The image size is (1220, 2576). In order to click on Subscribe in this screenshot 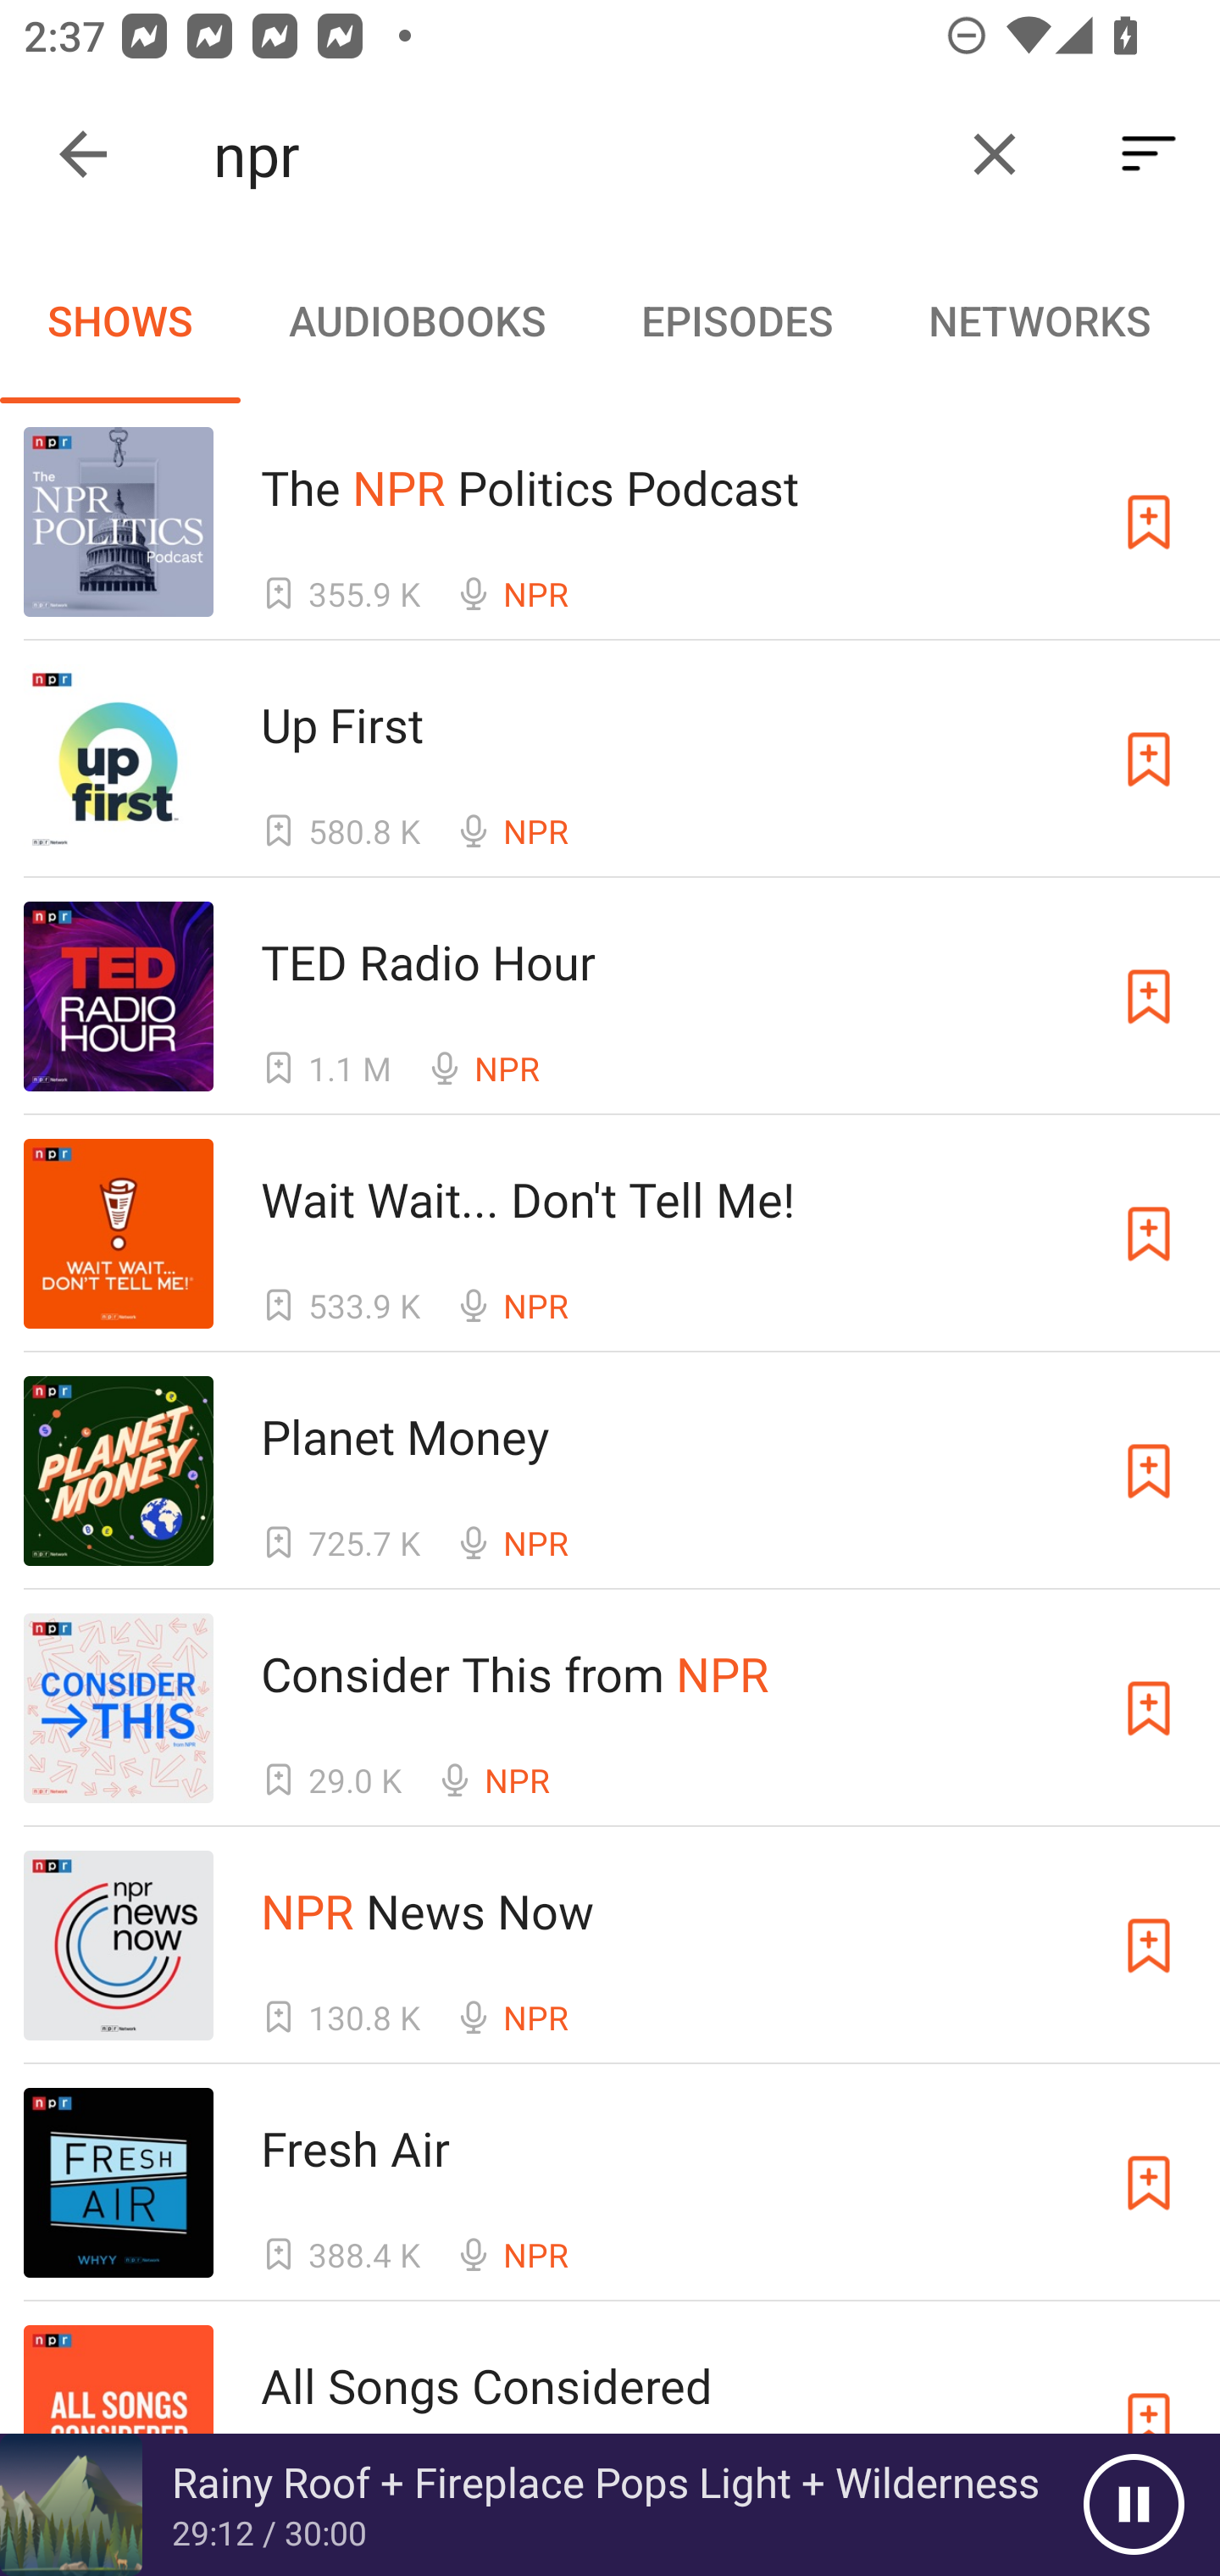, I will do `click(1149, 521)`.